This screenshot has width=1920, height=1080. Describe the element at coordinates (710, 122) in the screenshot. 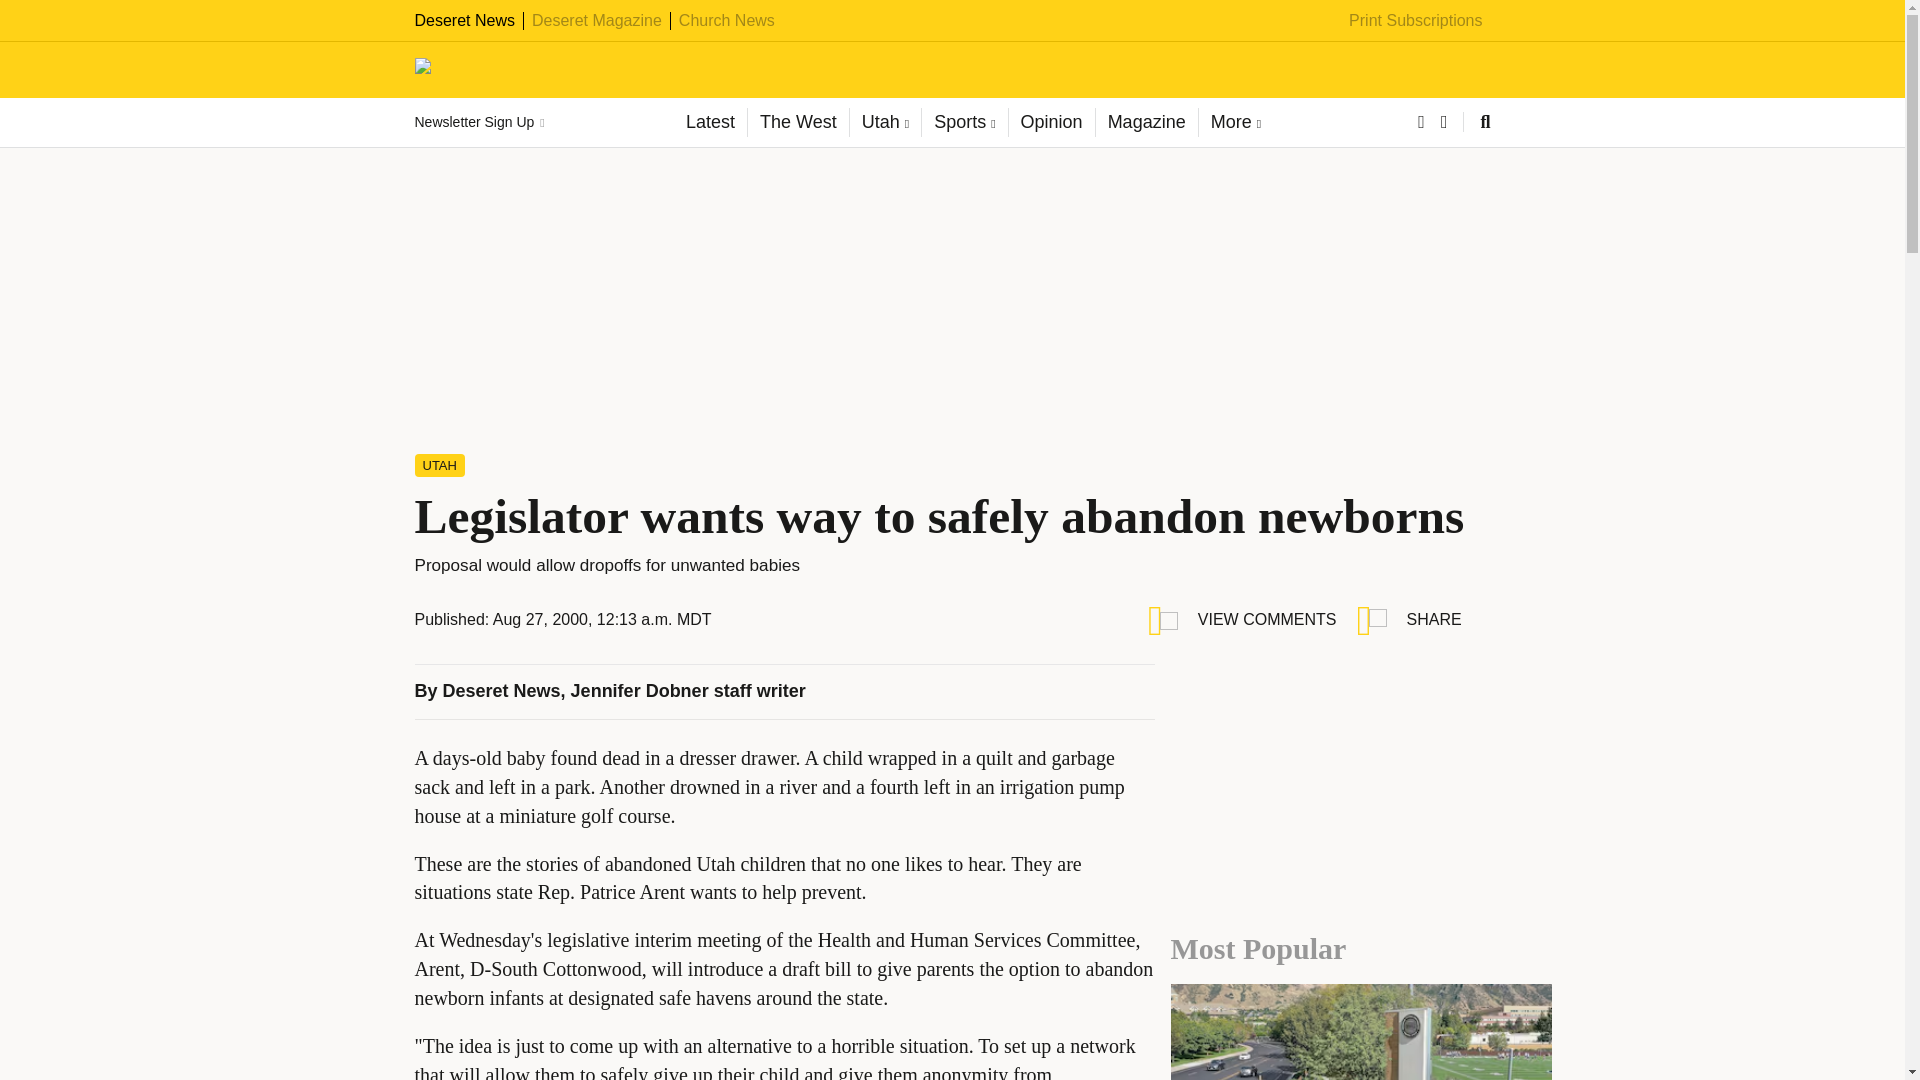

I see `Latest` at that location.